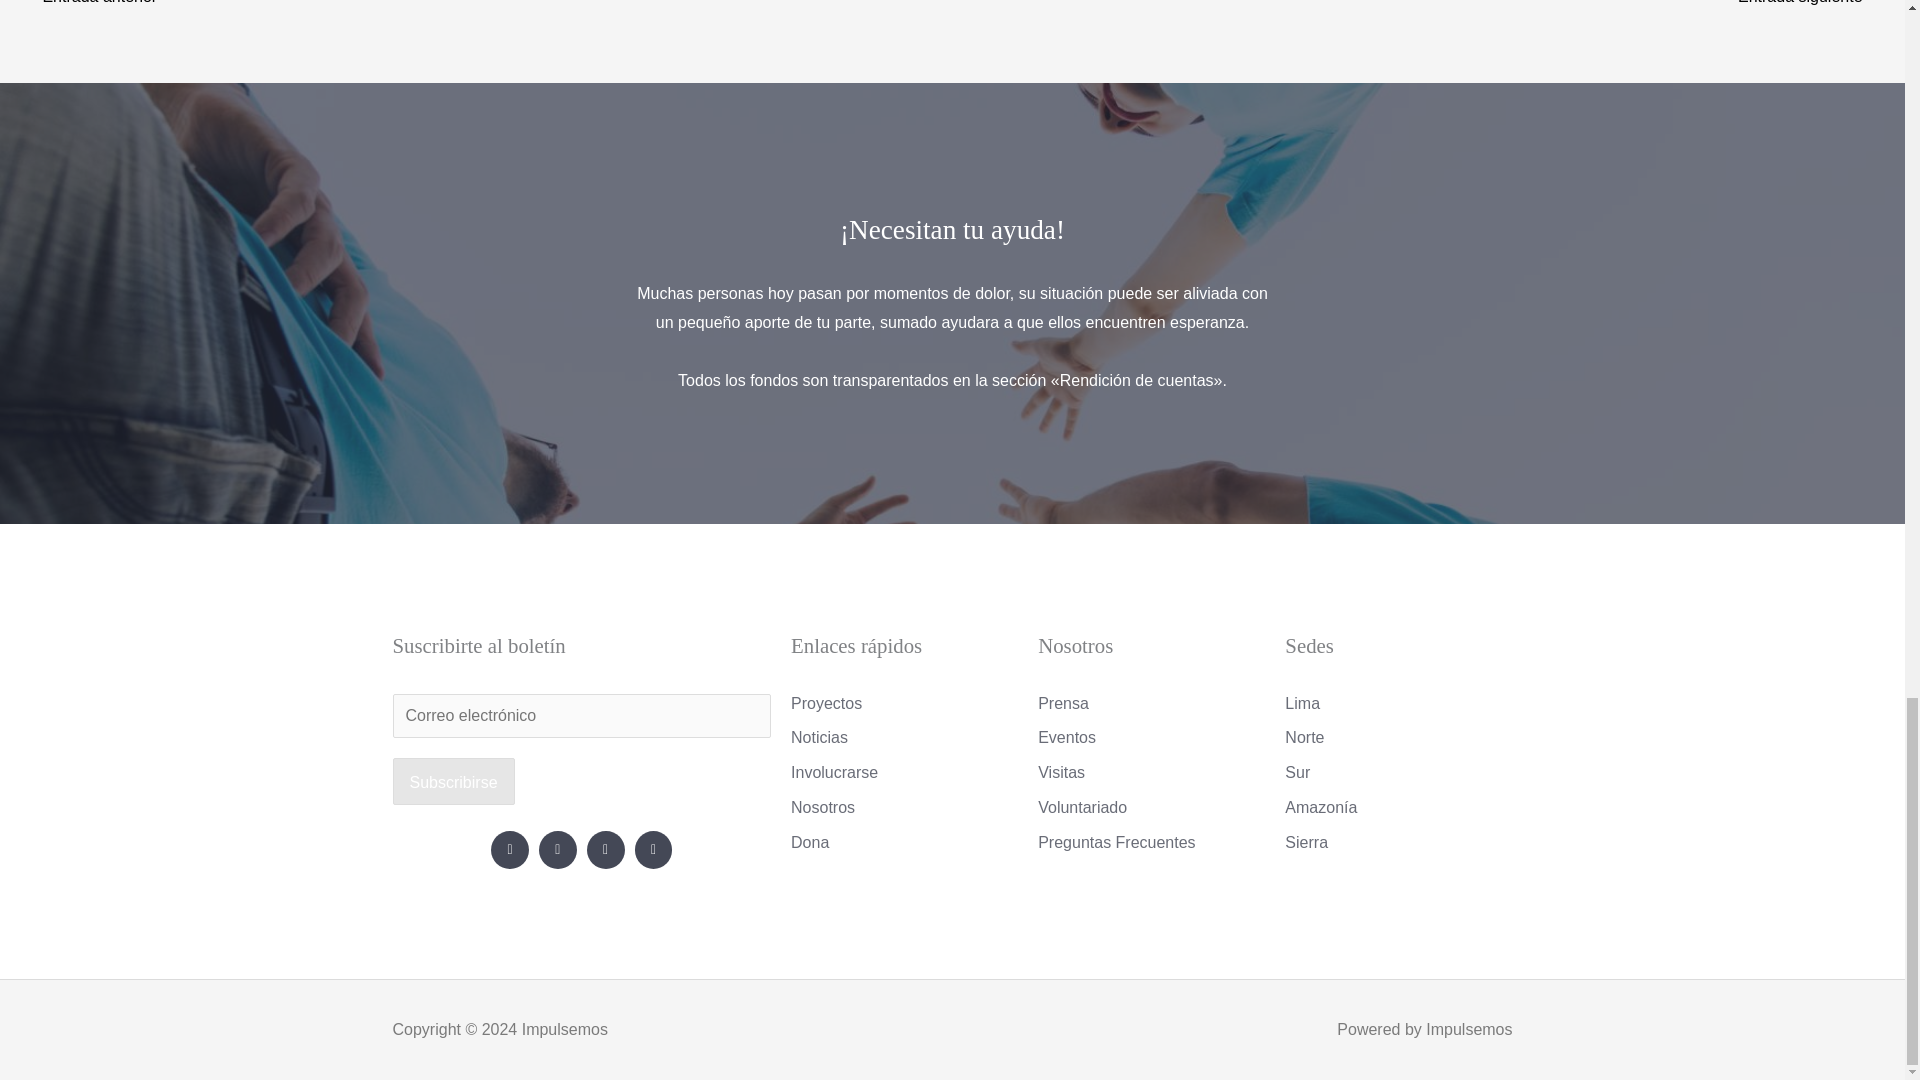 The height and width of the screenshot is (1080, 1920). I want to click on Instagram, so click(654, 850).